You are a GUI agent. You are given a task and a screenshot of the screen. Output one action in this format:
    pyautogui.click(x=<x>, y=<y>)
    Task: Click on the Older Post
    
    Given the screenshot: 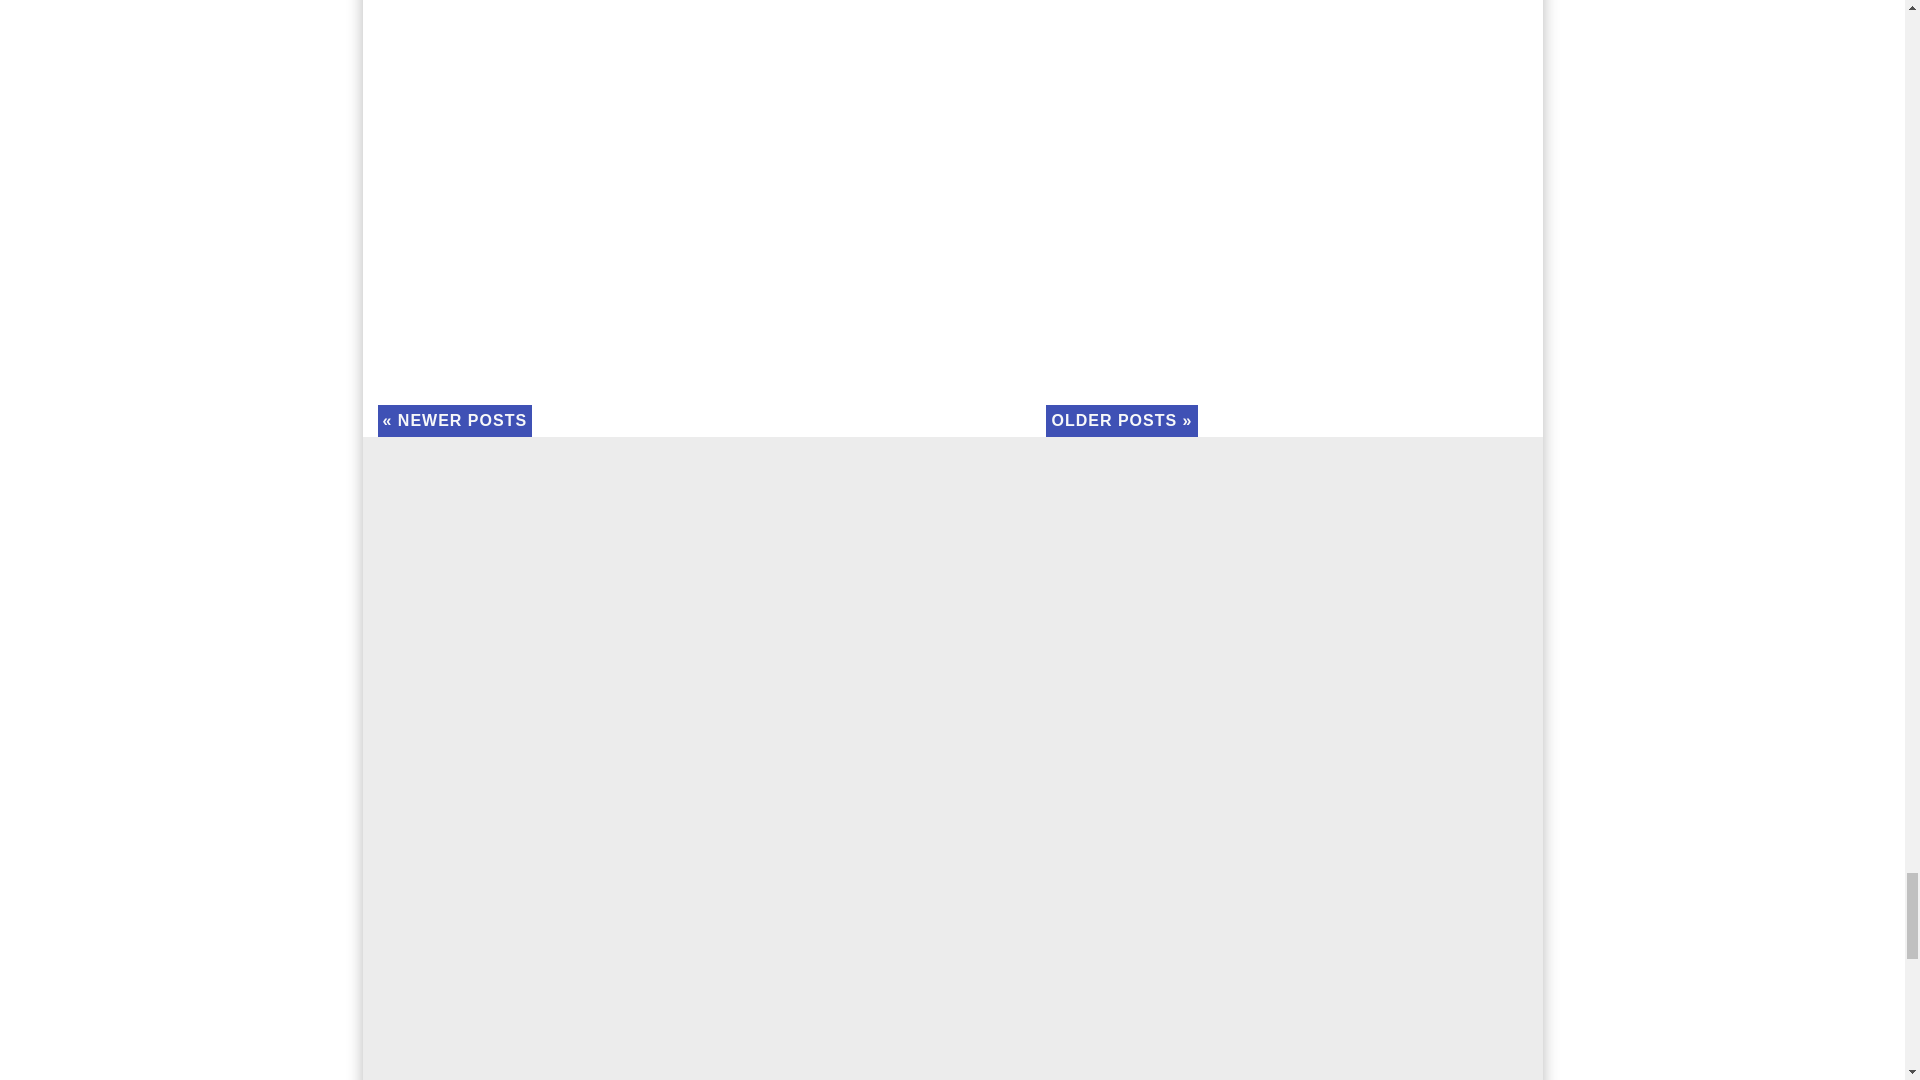 What is the action you would take?
    pyautogui.click(x=1121, y=420)
    